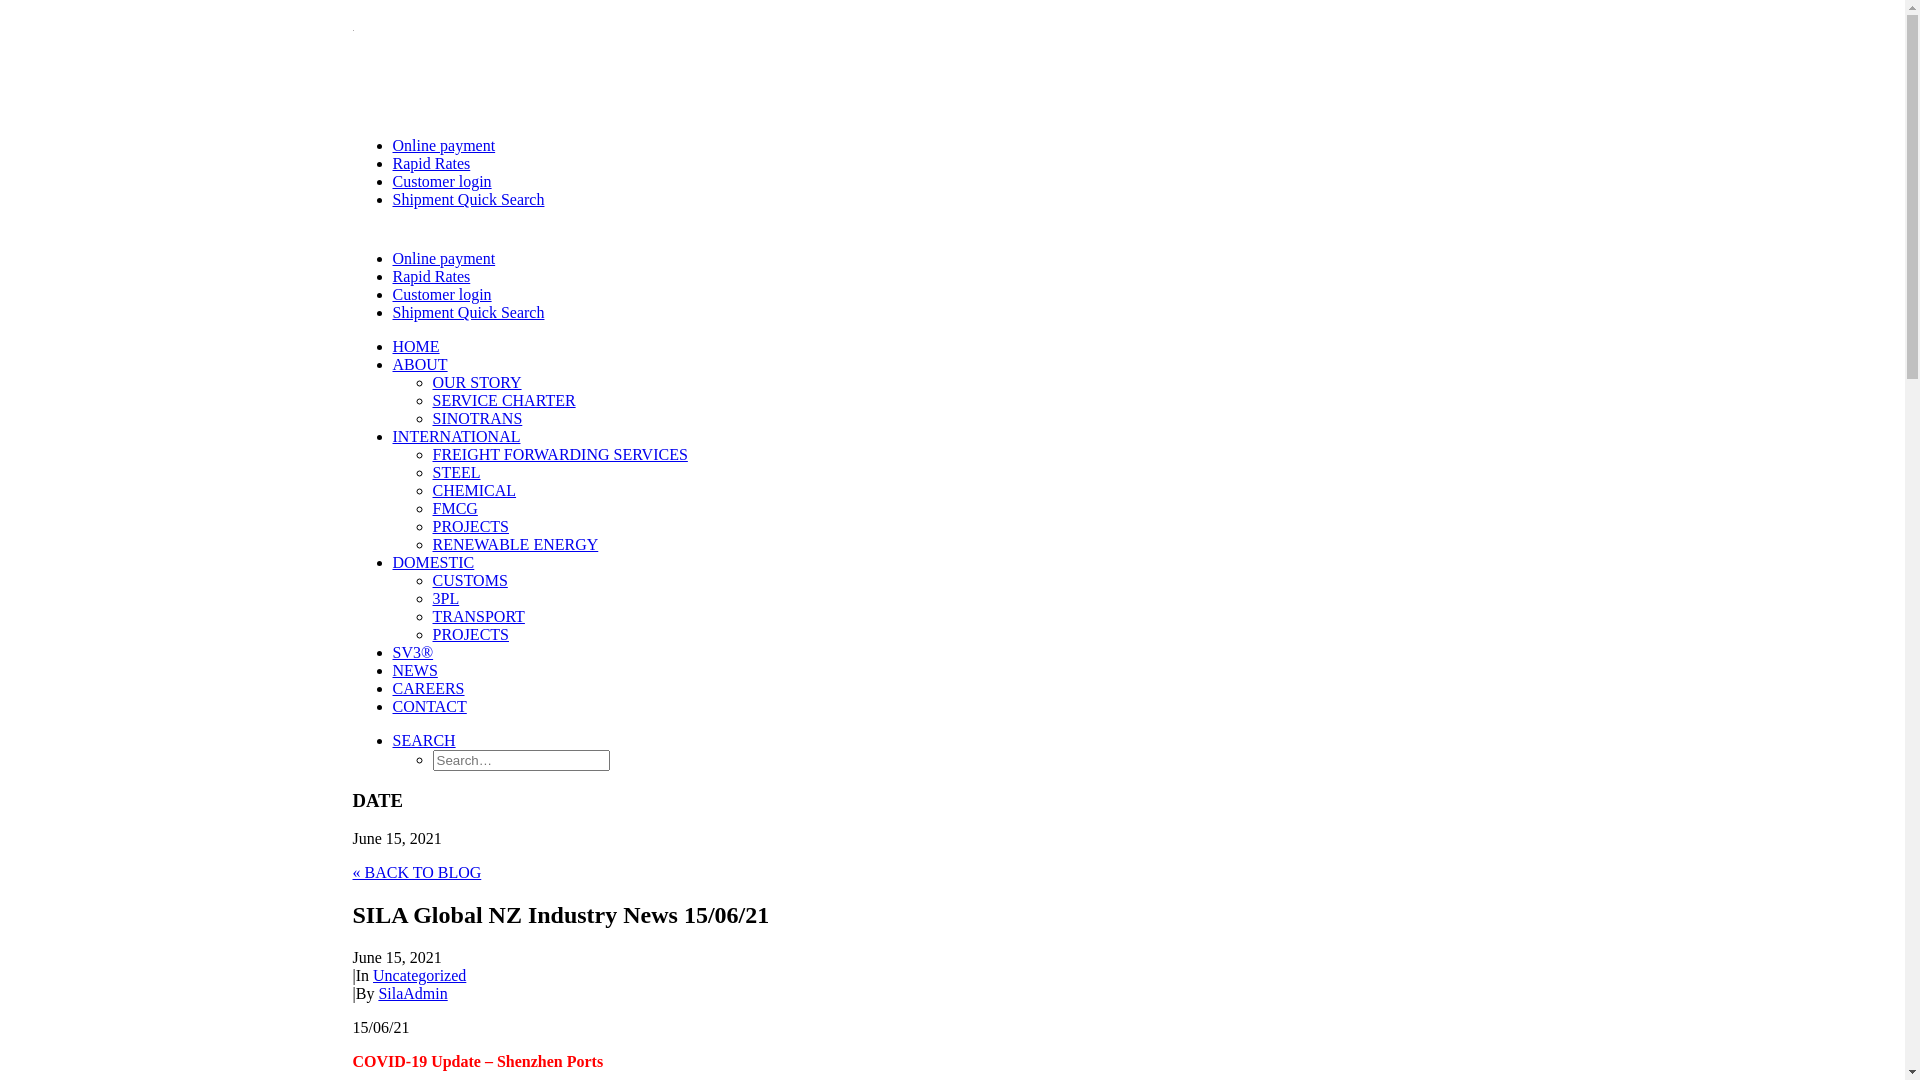 The width and height of the screenshot is (1920, 1080). What do you see at coordinates (433, 562) in the screenshot?
I see `DOMESTIC` at bounding box center [433, 562].